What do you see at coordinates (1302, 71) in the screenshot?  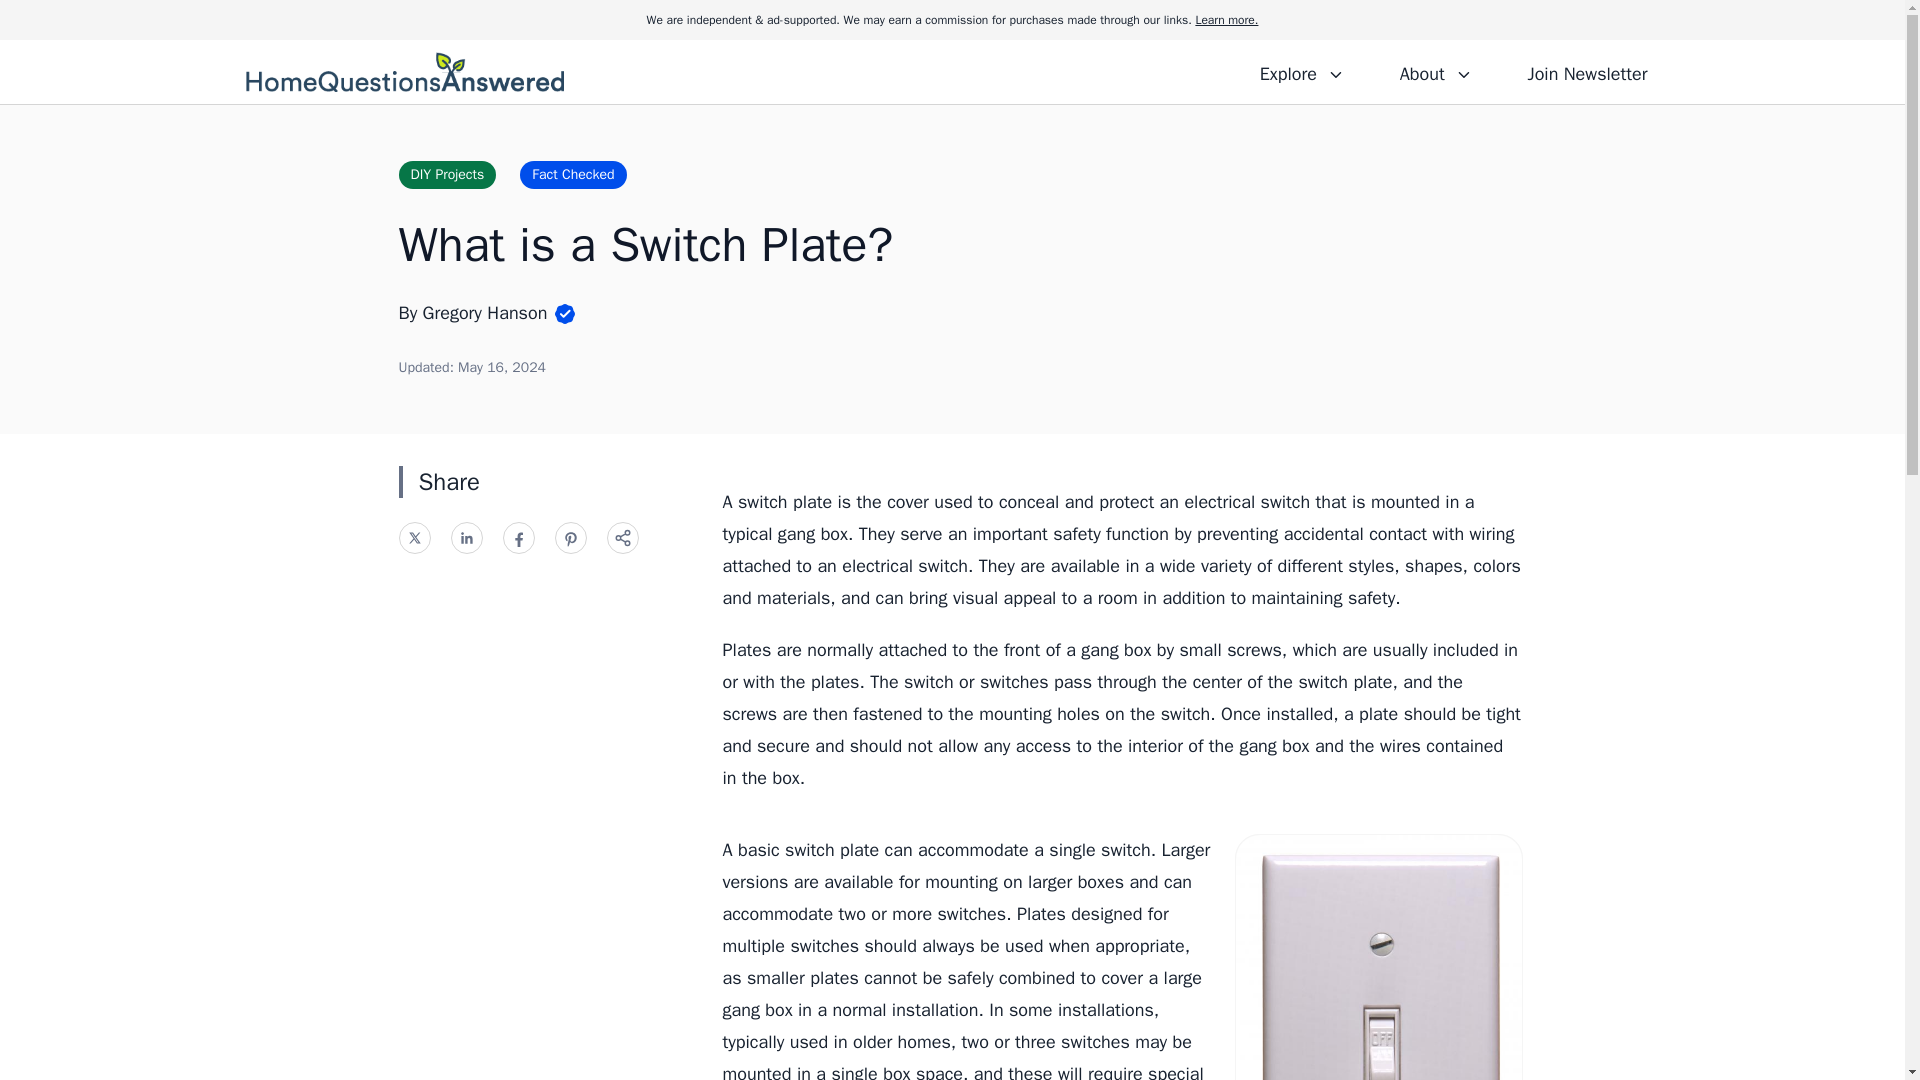 I see `Explore` at bounding box center [1302, 71].